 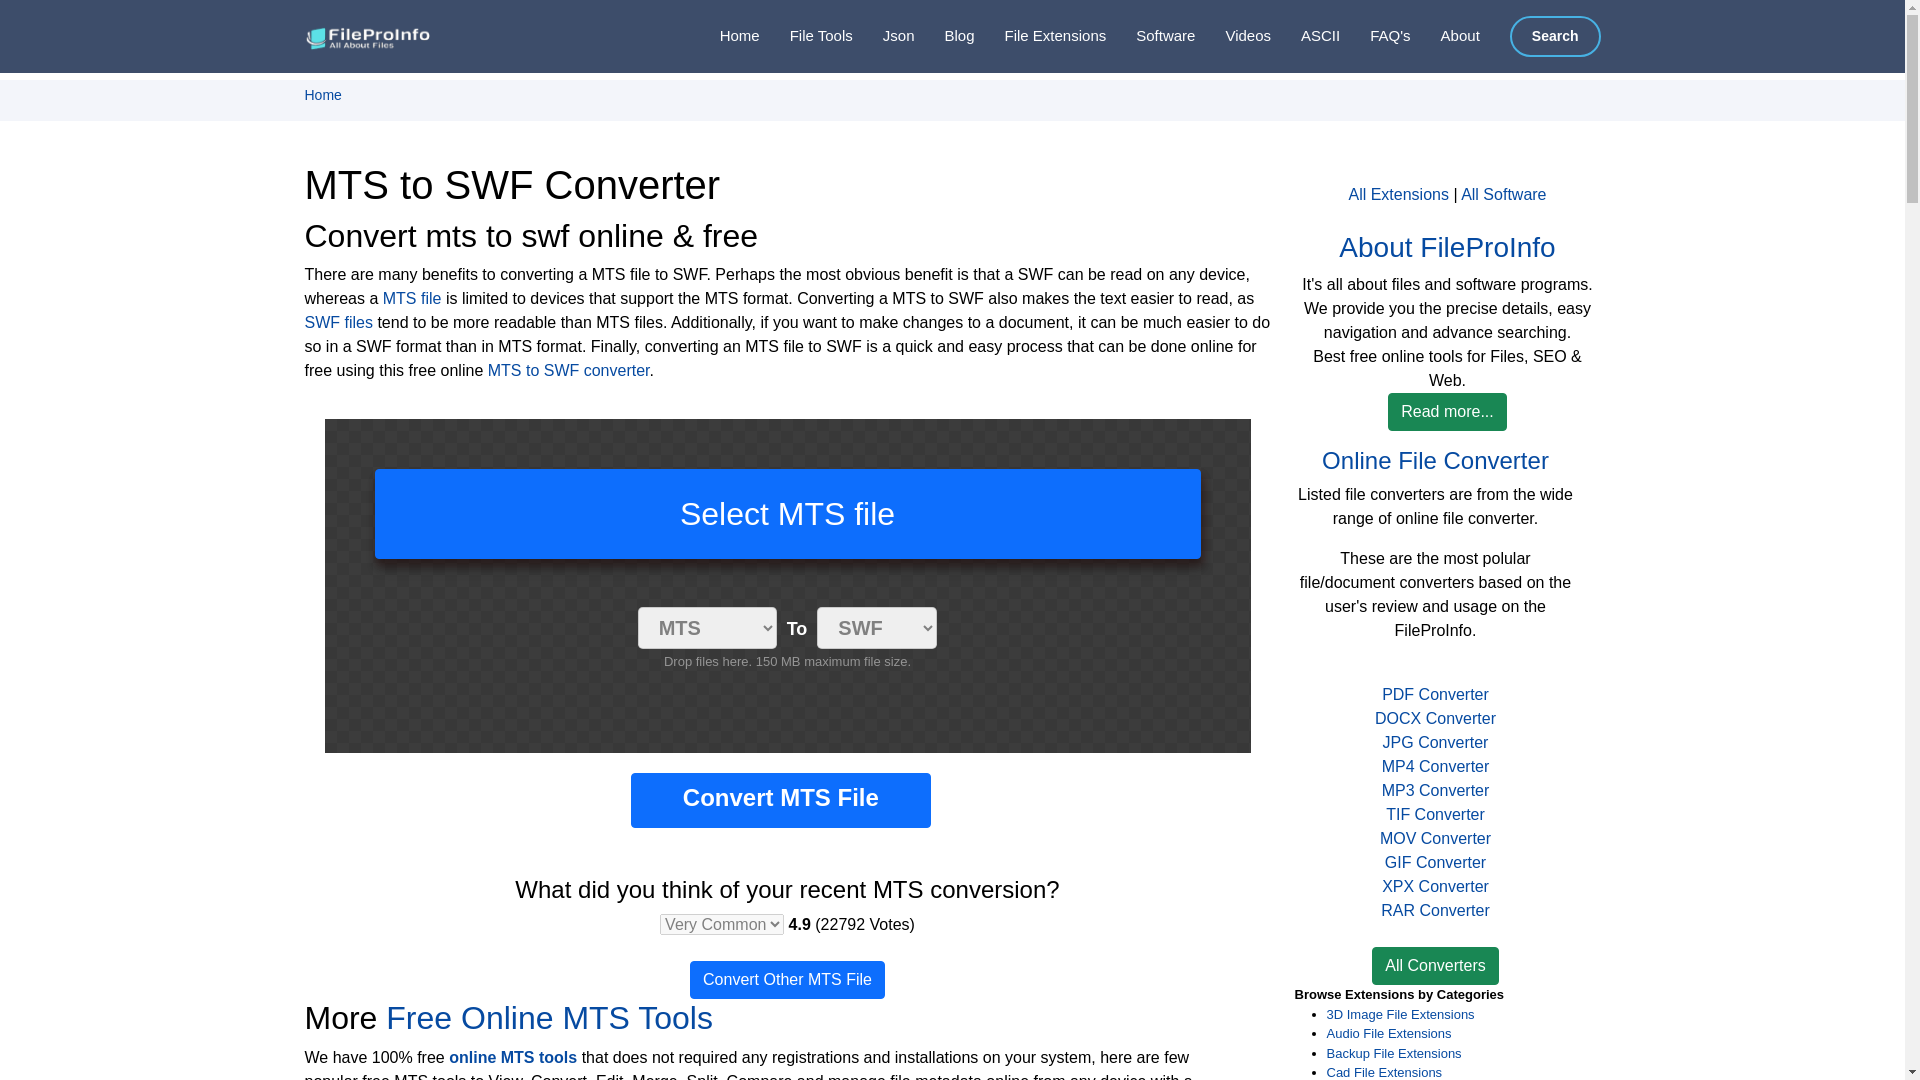 What do you see at coordinates (1041, 36) in the screenshot?
I see `File Extensions` at bounding box center [1041, 36].